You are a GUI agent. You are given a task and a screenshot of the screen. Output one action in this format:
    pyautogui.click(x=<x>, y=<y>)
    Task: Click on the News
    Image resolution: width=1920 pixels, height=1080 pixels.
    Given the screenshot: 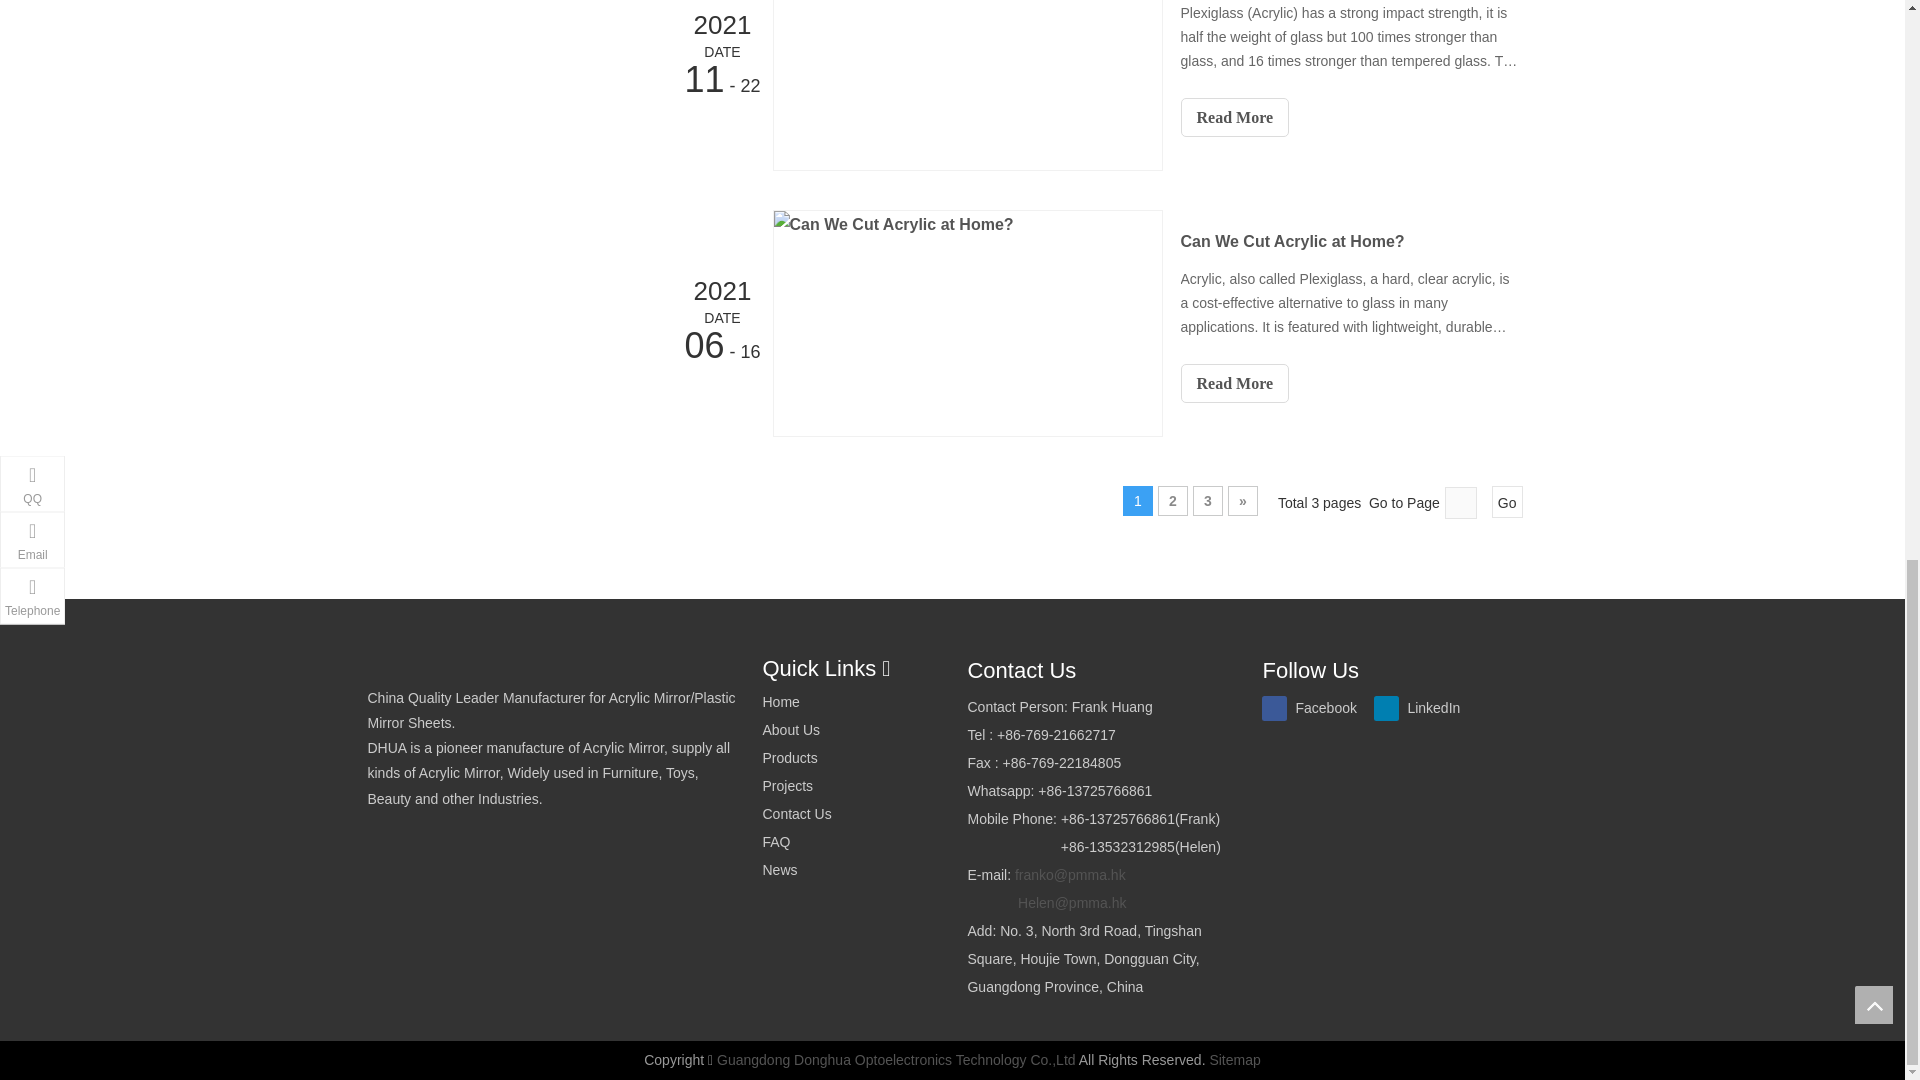 What is the action you would take?
    pyautogui.click(x=779, y=870)
    